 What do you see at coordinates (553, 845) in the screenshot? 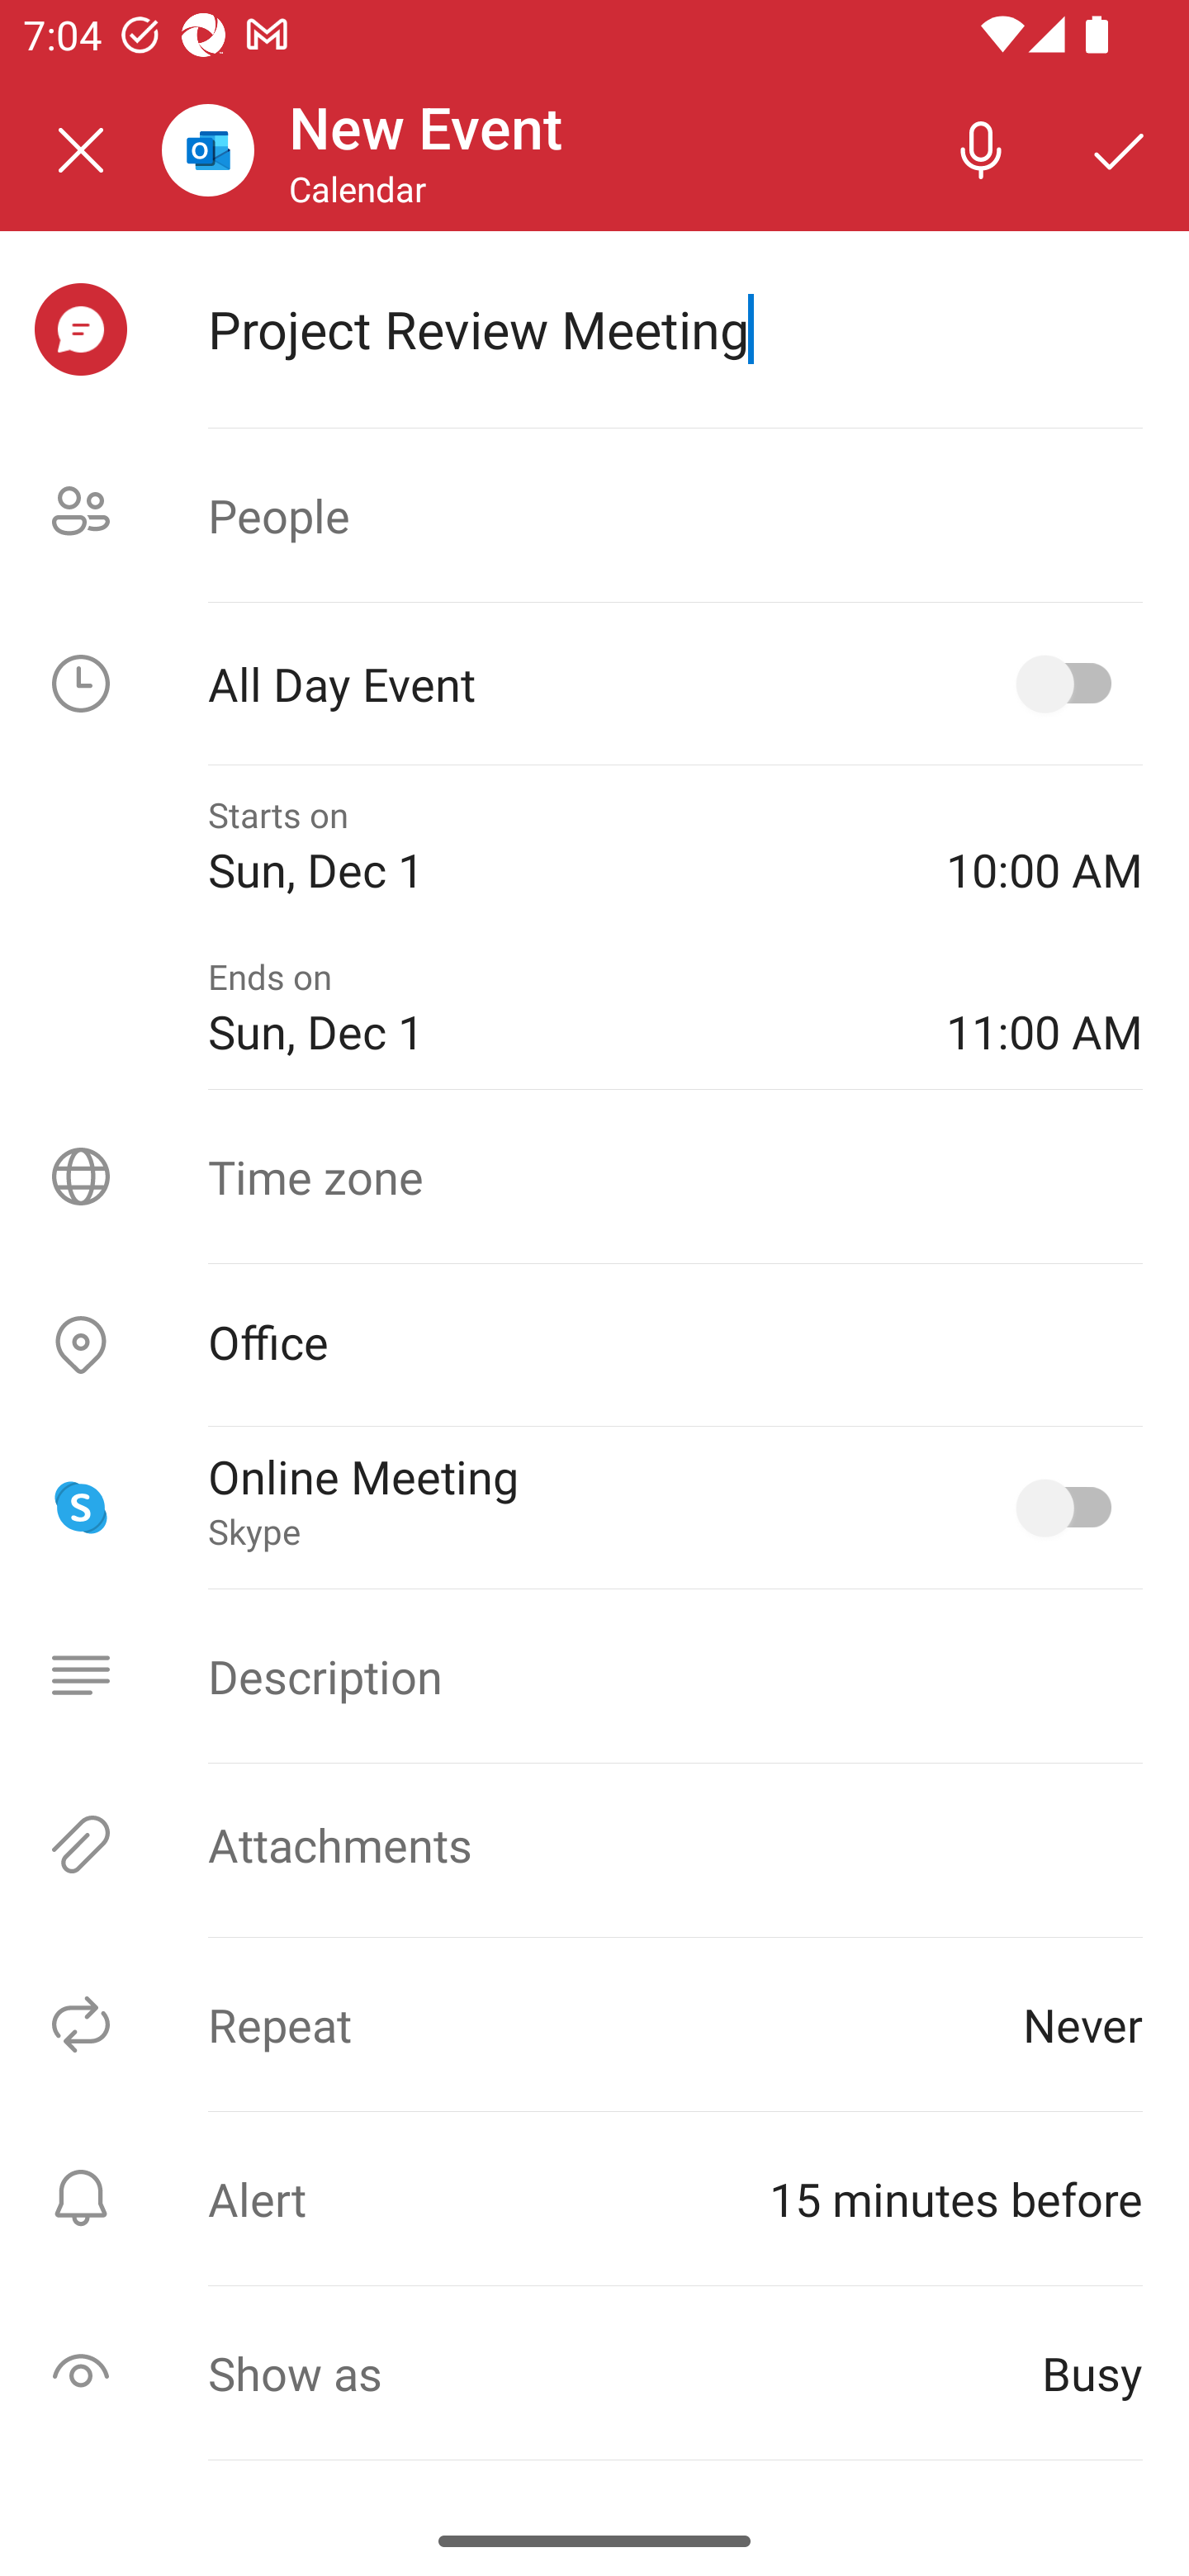
I see `Starts on Sun, Dec 1` at bounding box center [553, 845].